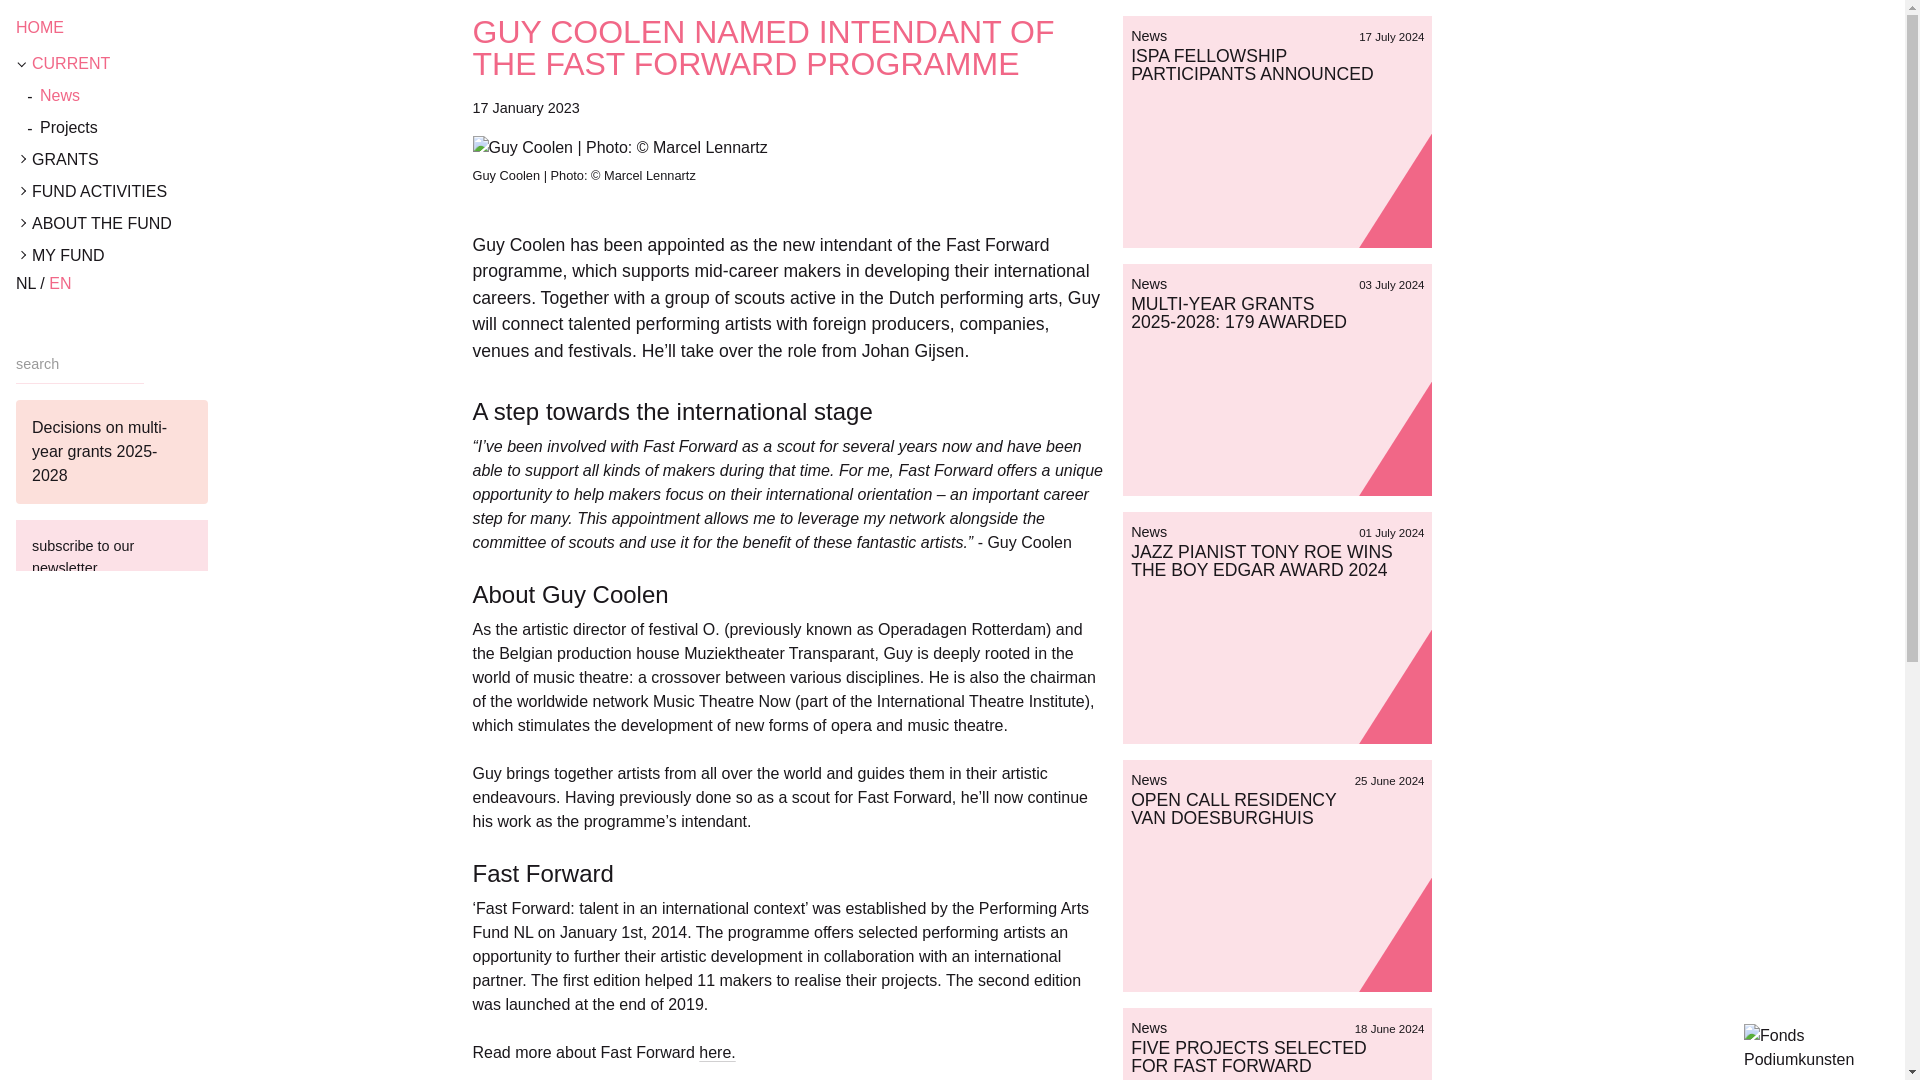  What do you see at coordinates (1251, 65) in the screenshot?
I see `ISPA FELLOWSHIP PARTICIPANTS ANNOUNCED` at bounding box center [1251, 65].